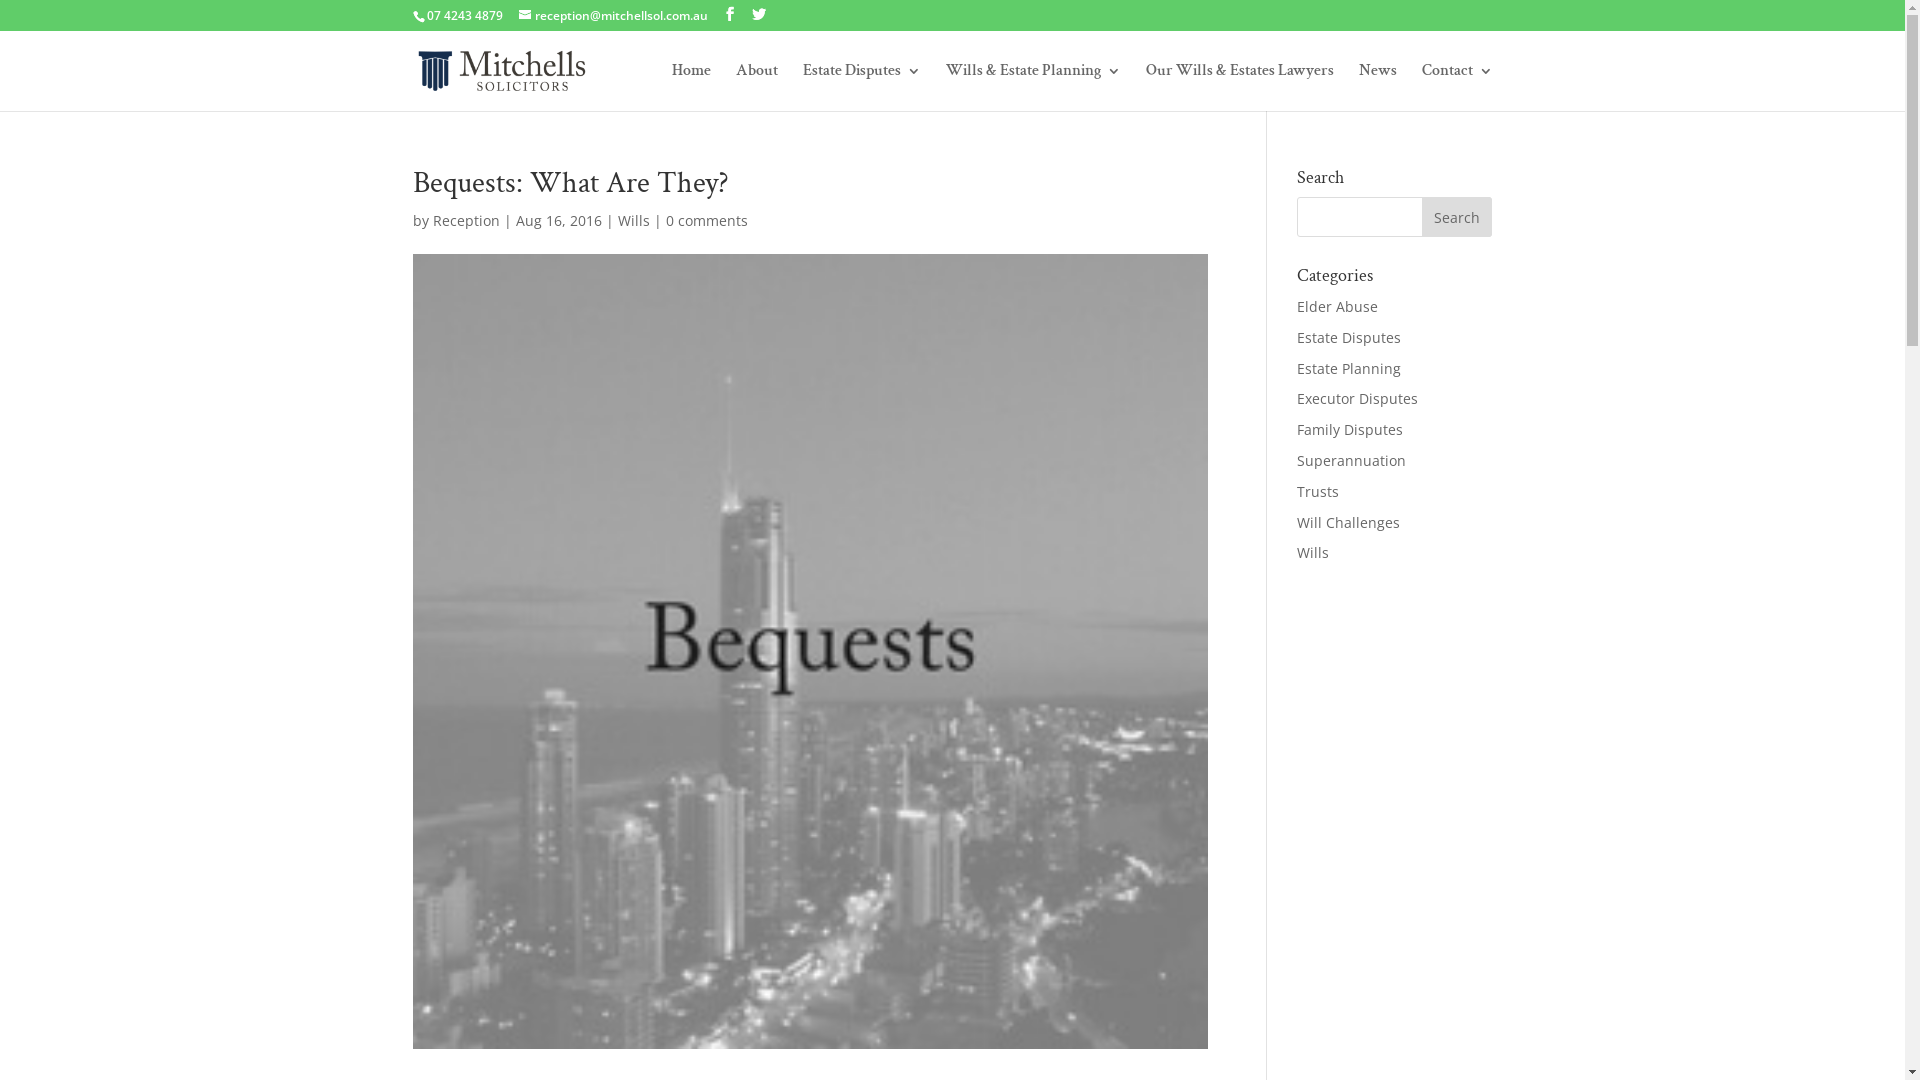 This screenshot has height=1080, width=1920. What do you see at coordinates (1240, 88) in the screenshot?
I see `Our Wills & Estates Lawyers` at bounding box center [1240, 88].